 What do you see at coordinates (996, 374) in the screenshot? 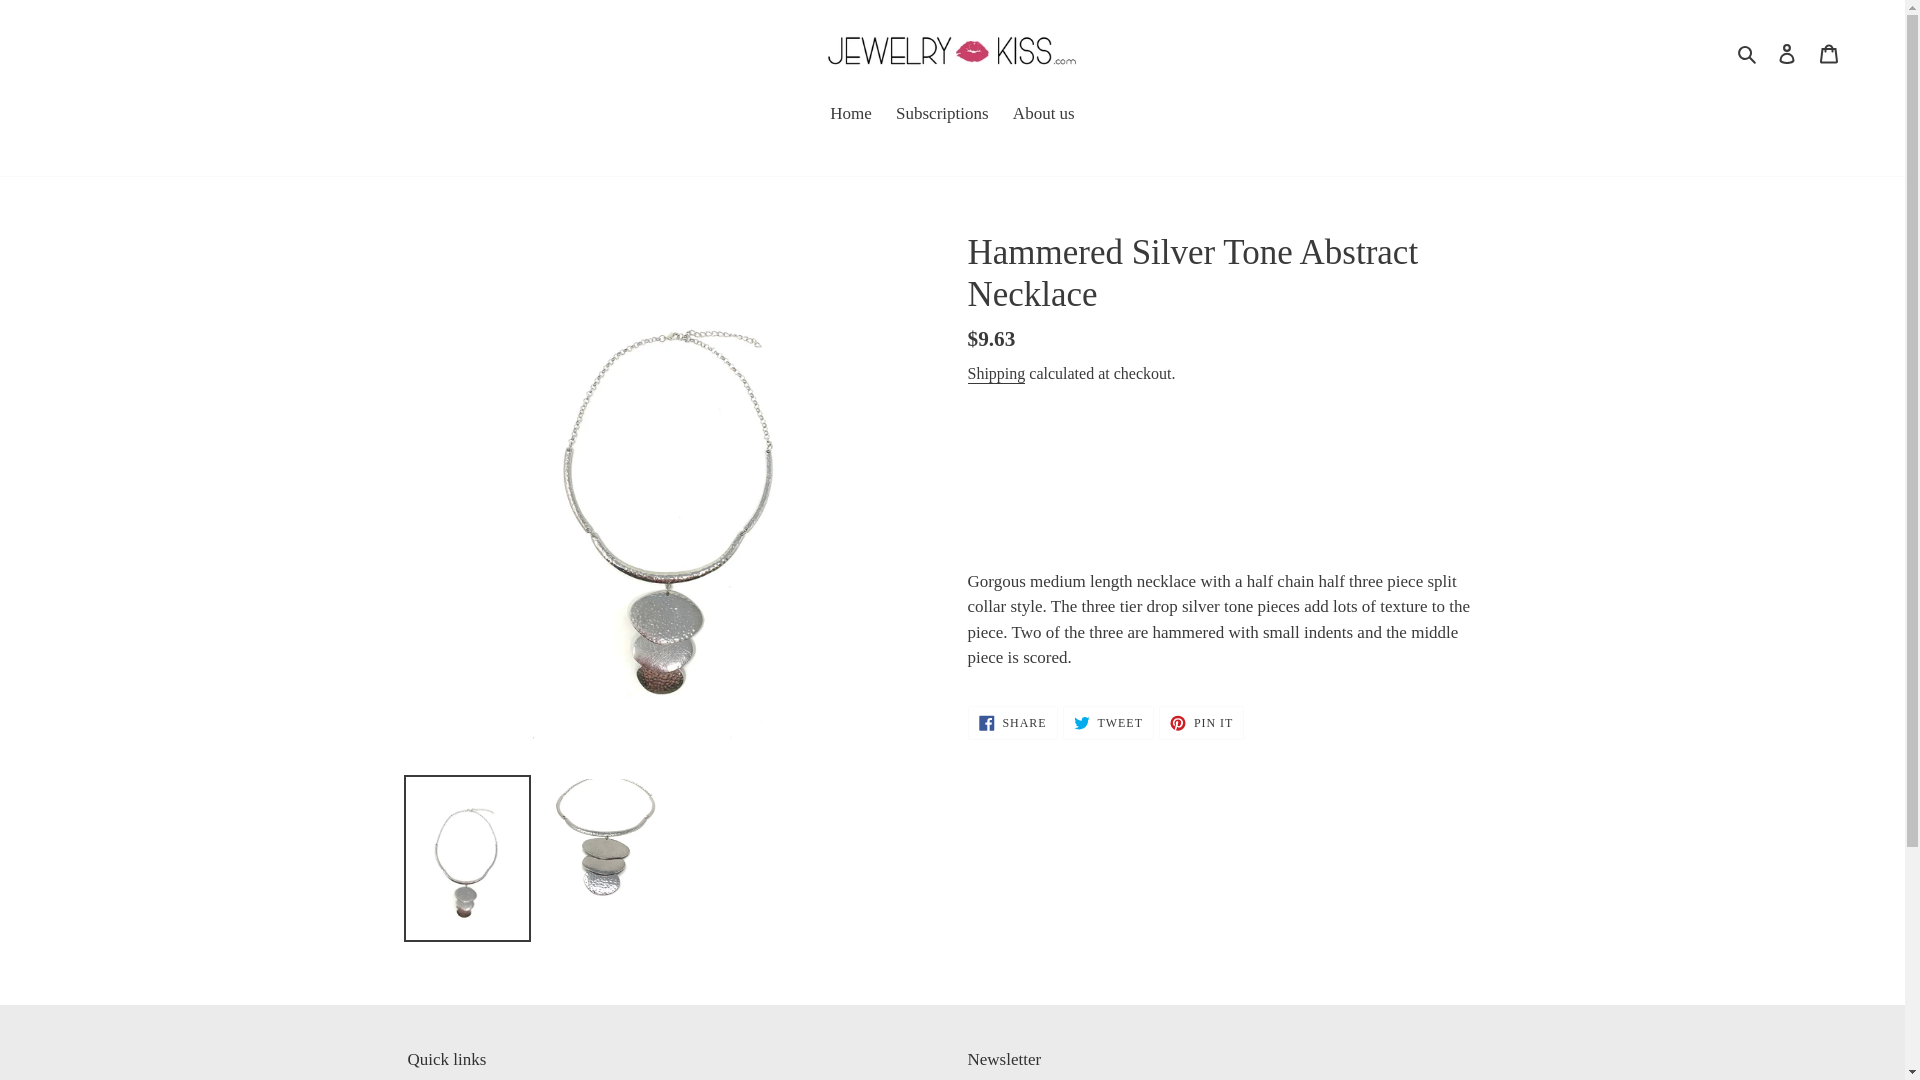
I see `Shipping` at bounding box center [996, 374].